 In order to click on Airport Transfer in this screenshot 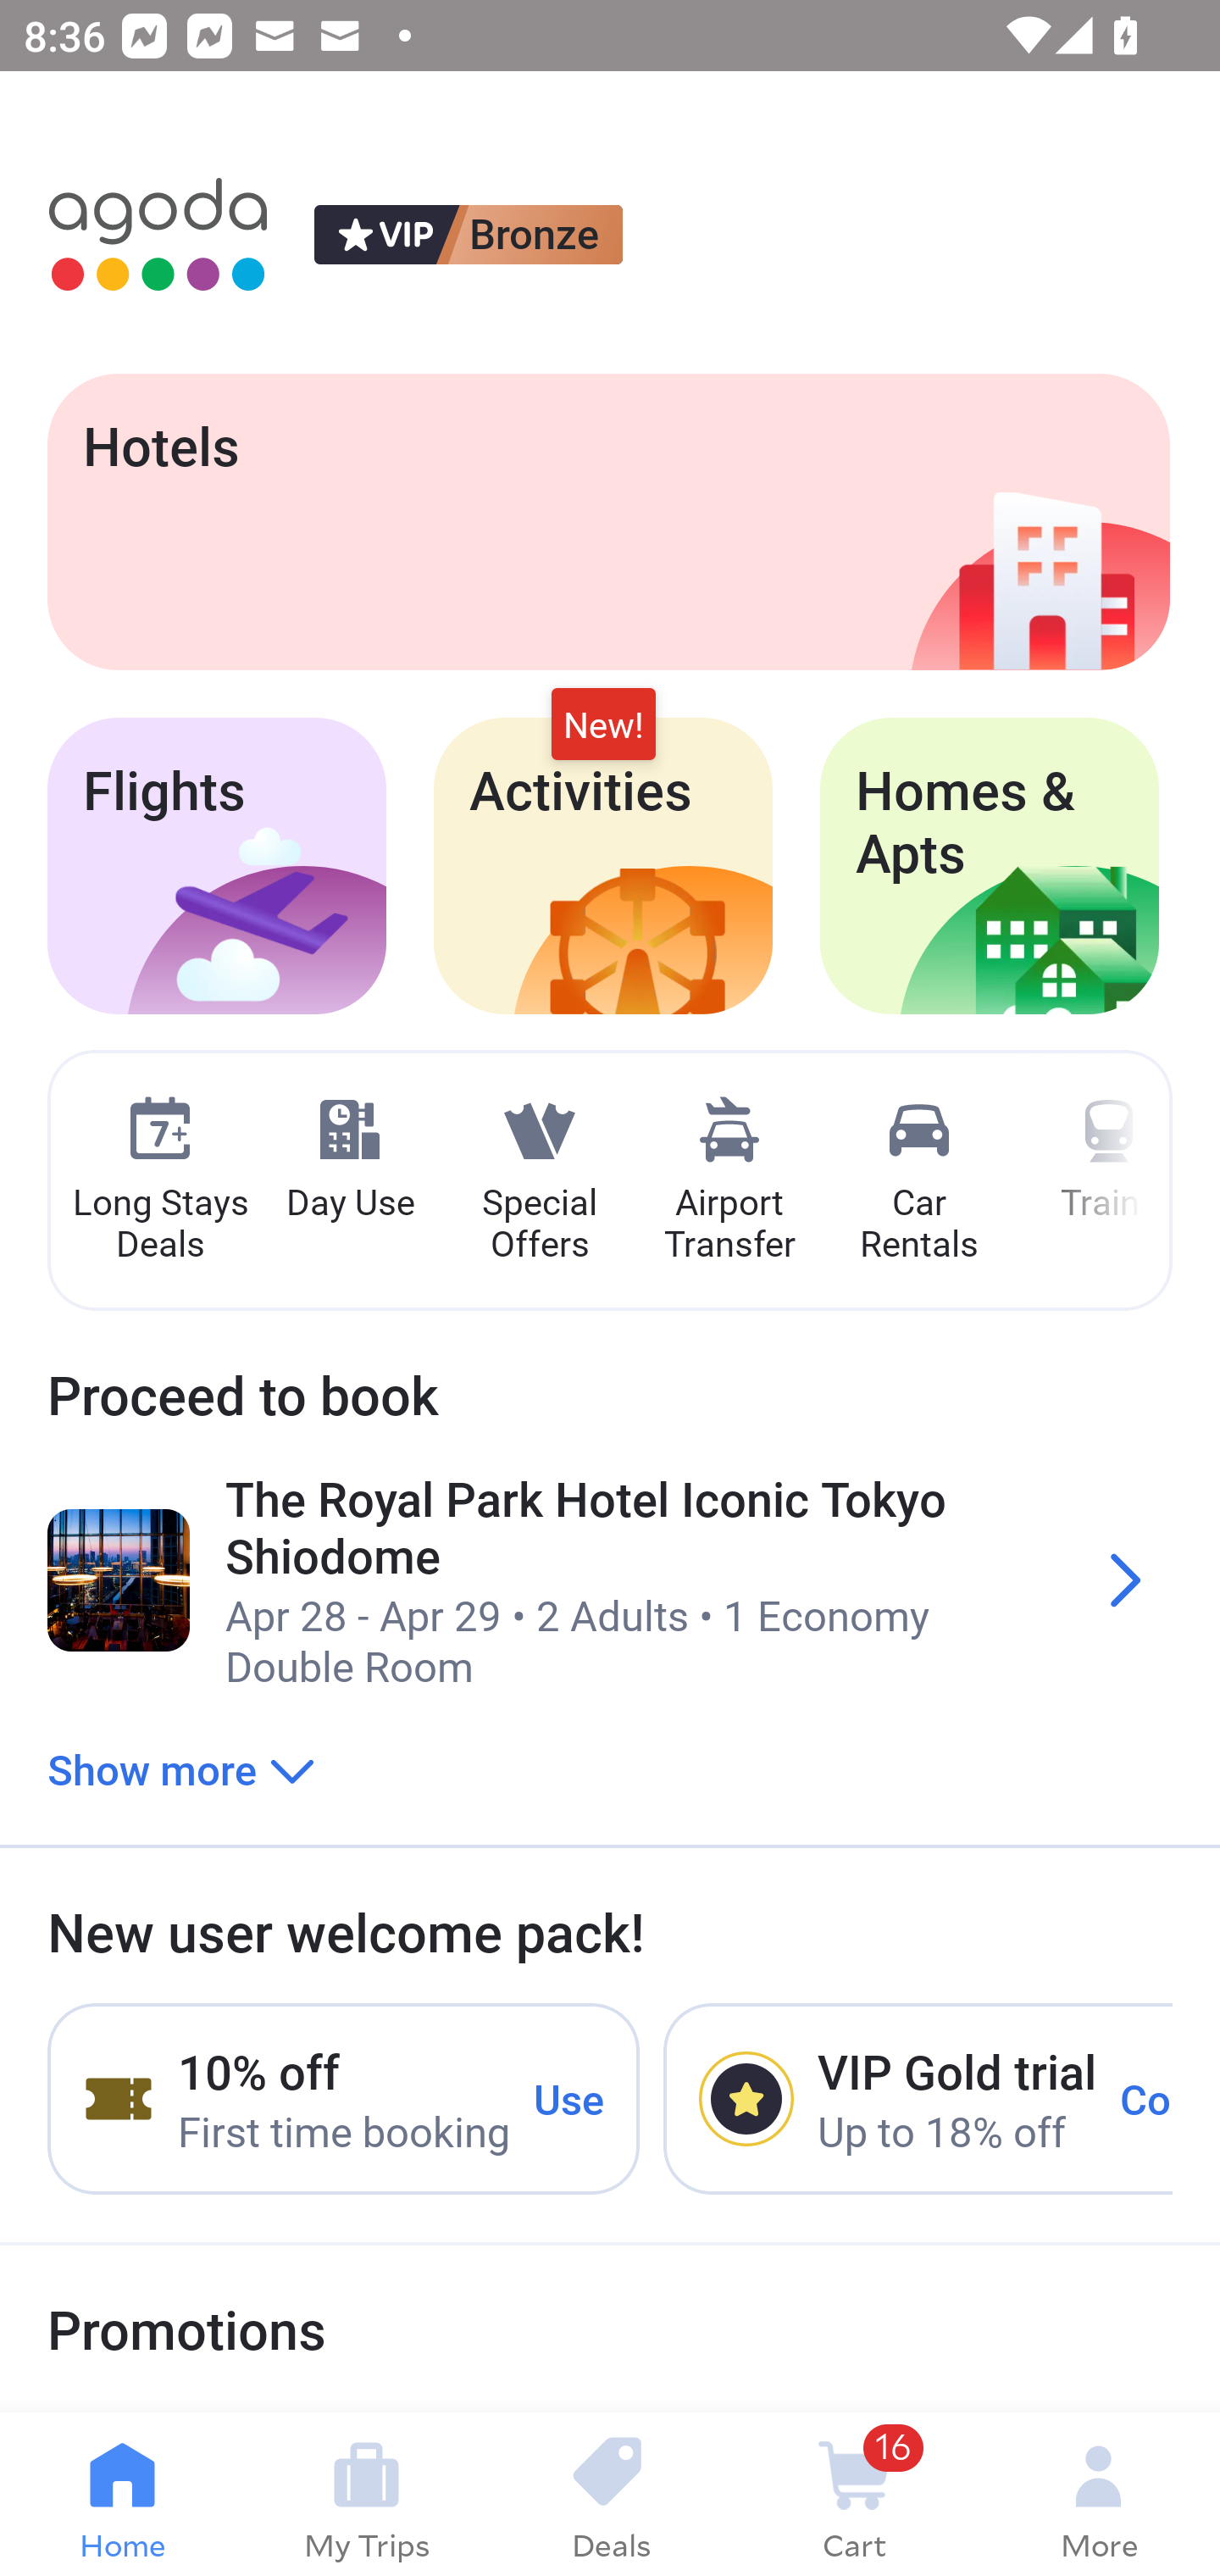, I will do `click(729, 1181)`.